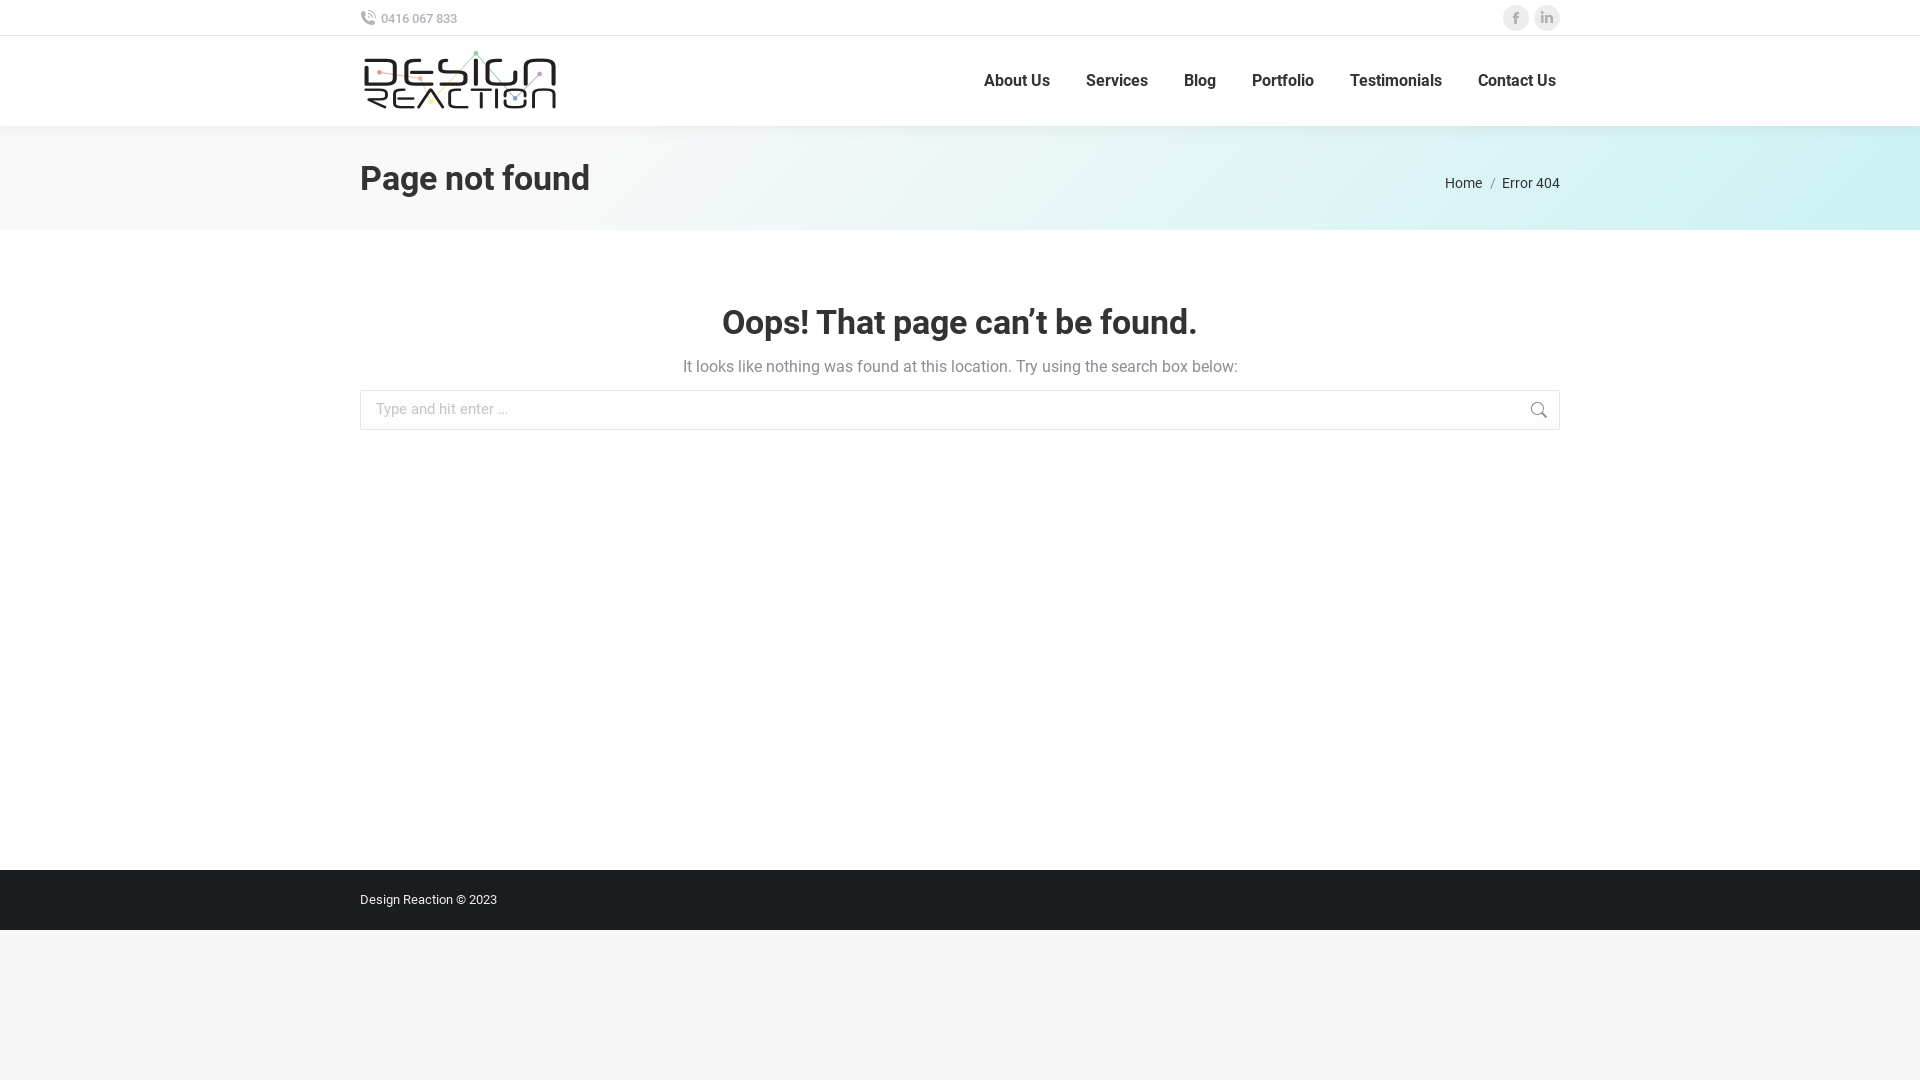 This screenshot has height=1080, width=1920. What do you see at coordinates (1396, 81) in the screenshot?
I see `Testimonials` at bounding box center [1396, 81].